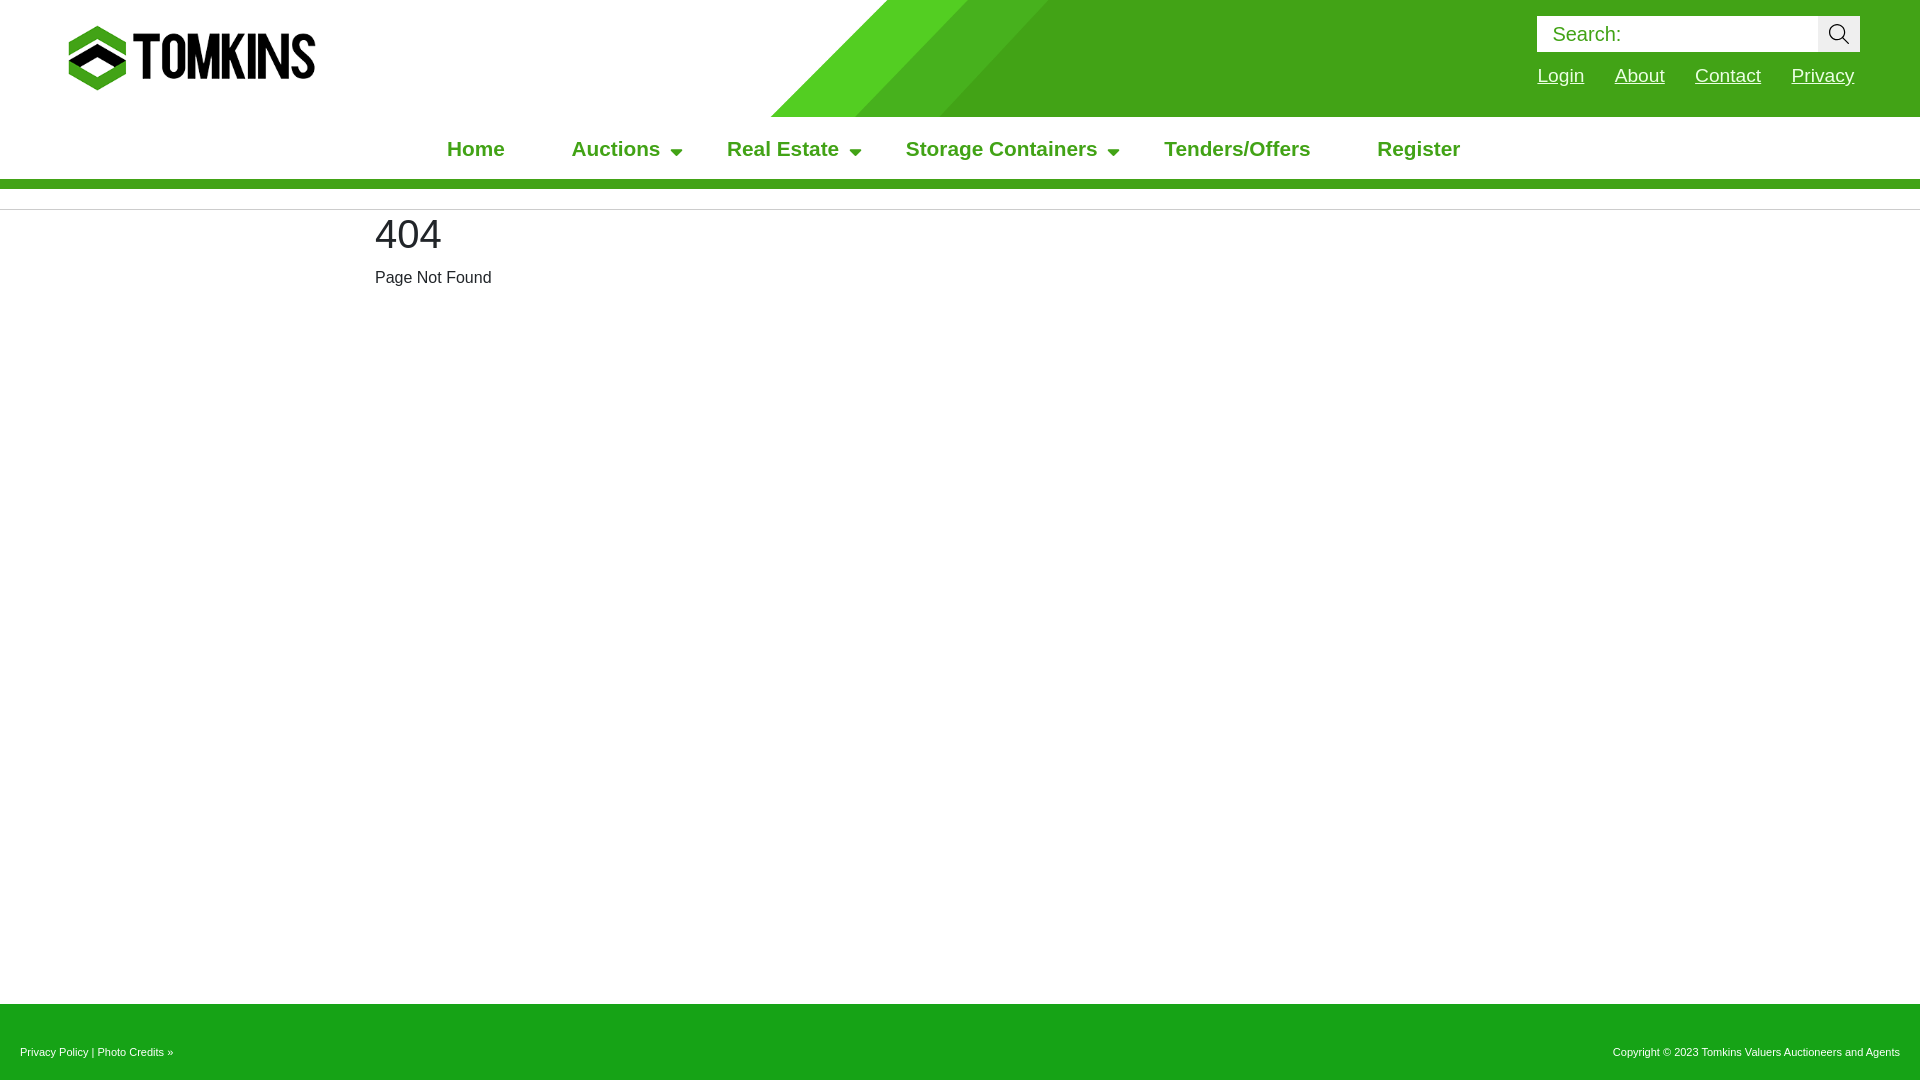 The image size is (1920, 1080). What do you see at coordinates (616, 148) in the screenshot?
I see `Auctions` at bounding box center [616, 148].